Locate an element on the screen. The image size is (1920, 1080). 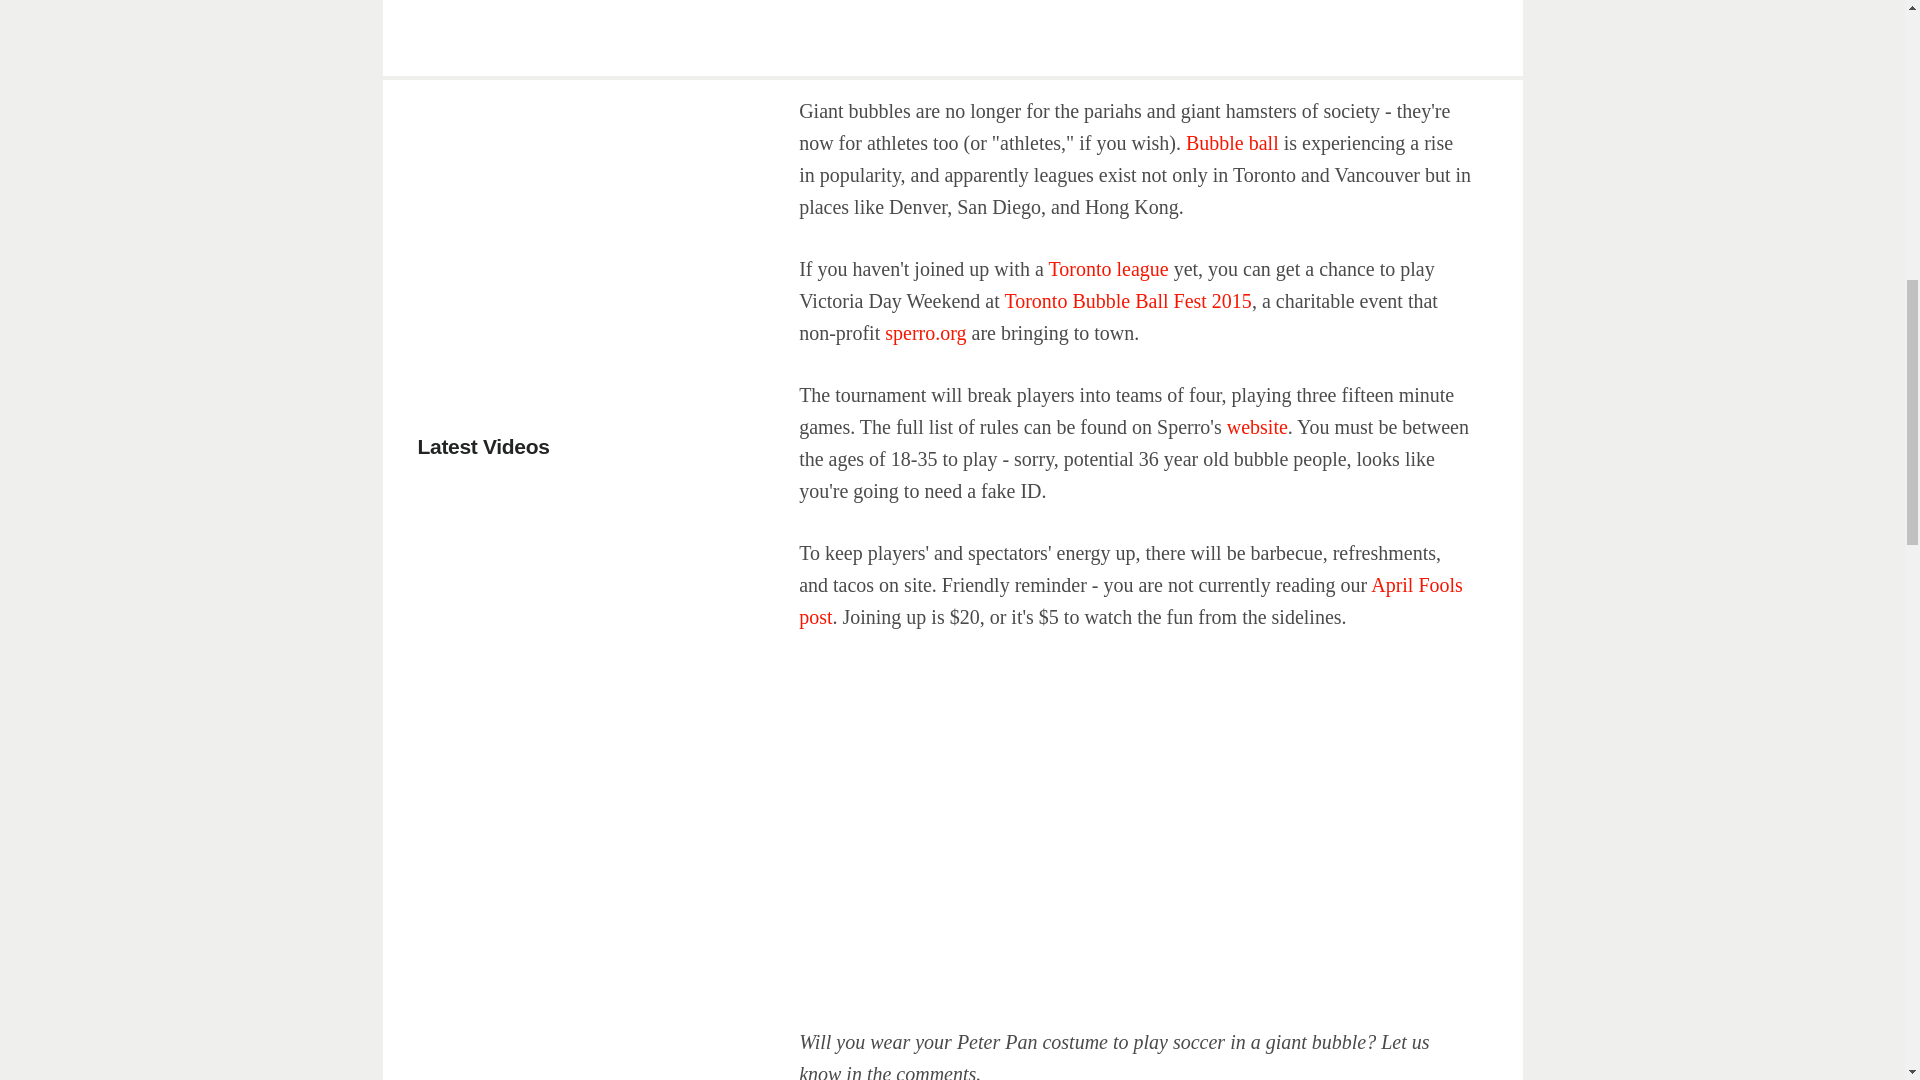
sperro.org is located at coordinates (925, 332).